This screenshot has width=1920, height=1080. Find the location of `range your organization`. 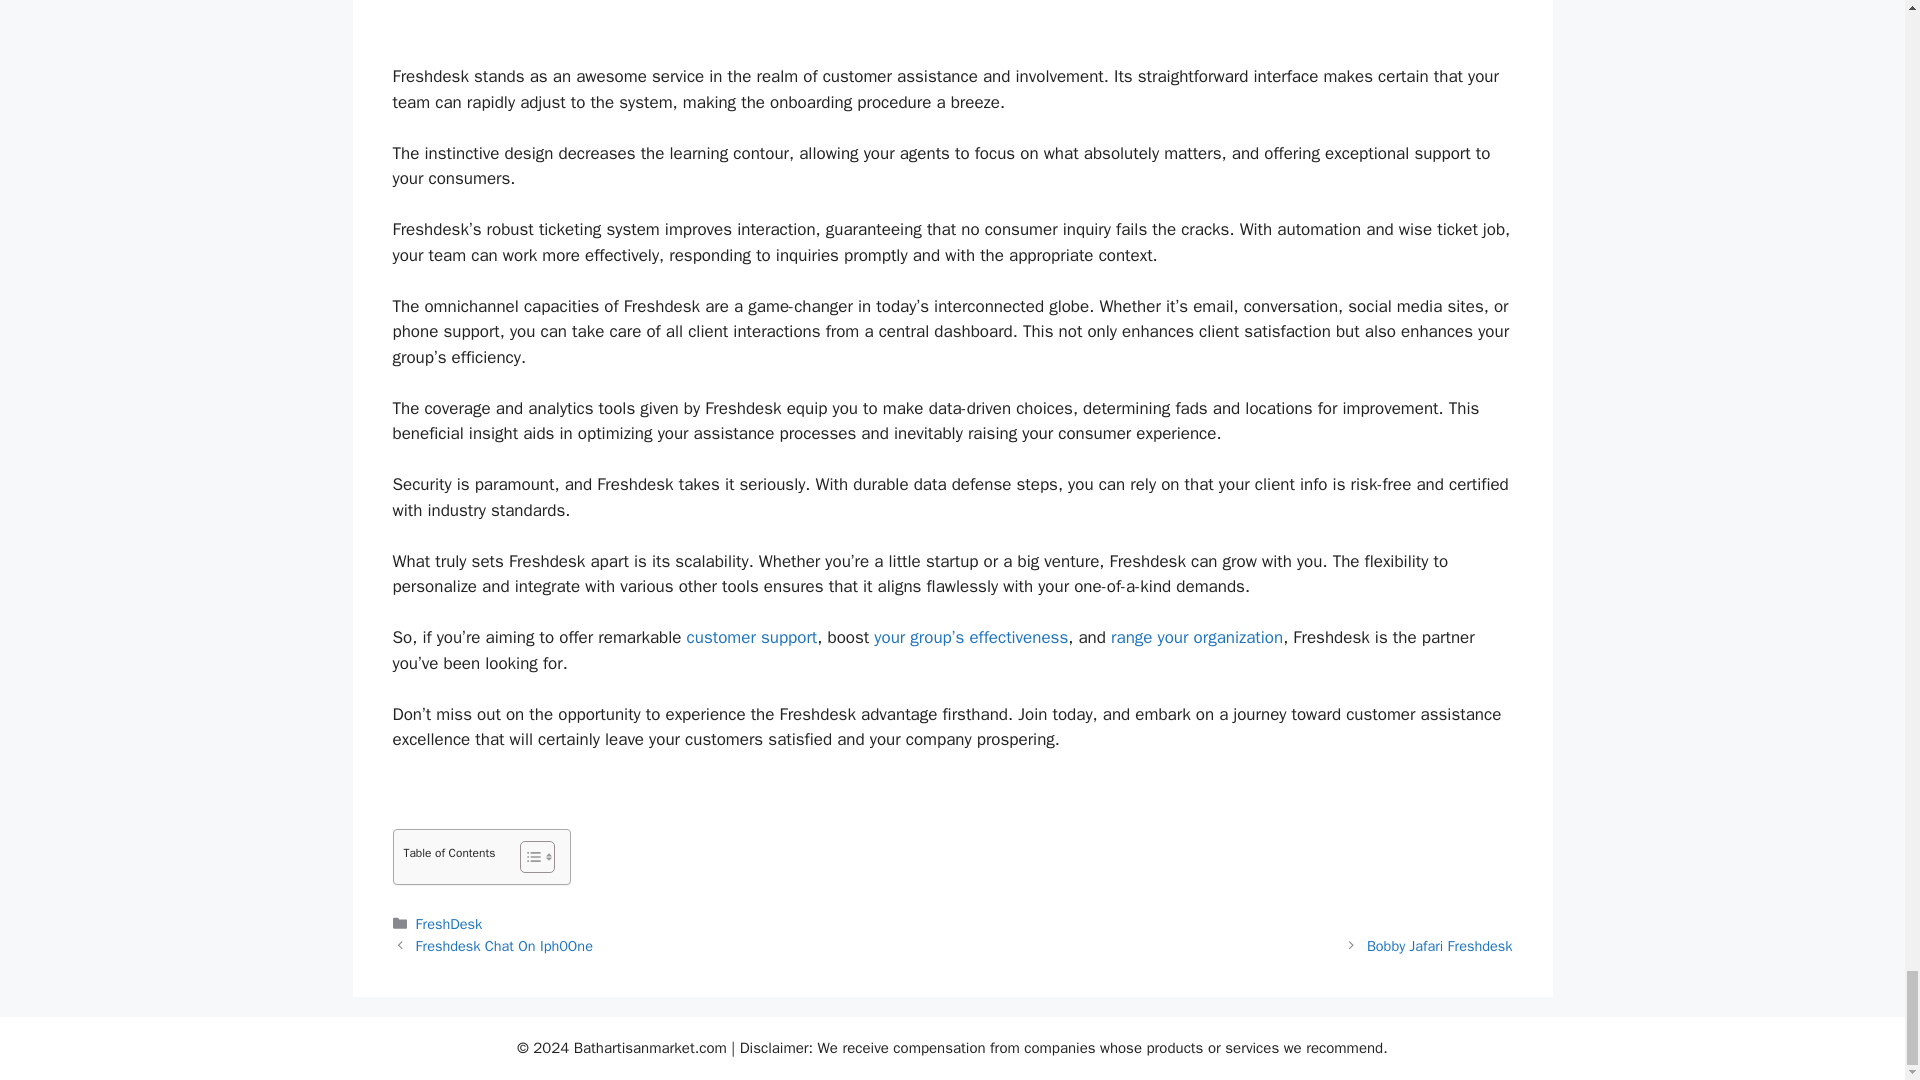

range your organization is located at coordinates (1196, 638).